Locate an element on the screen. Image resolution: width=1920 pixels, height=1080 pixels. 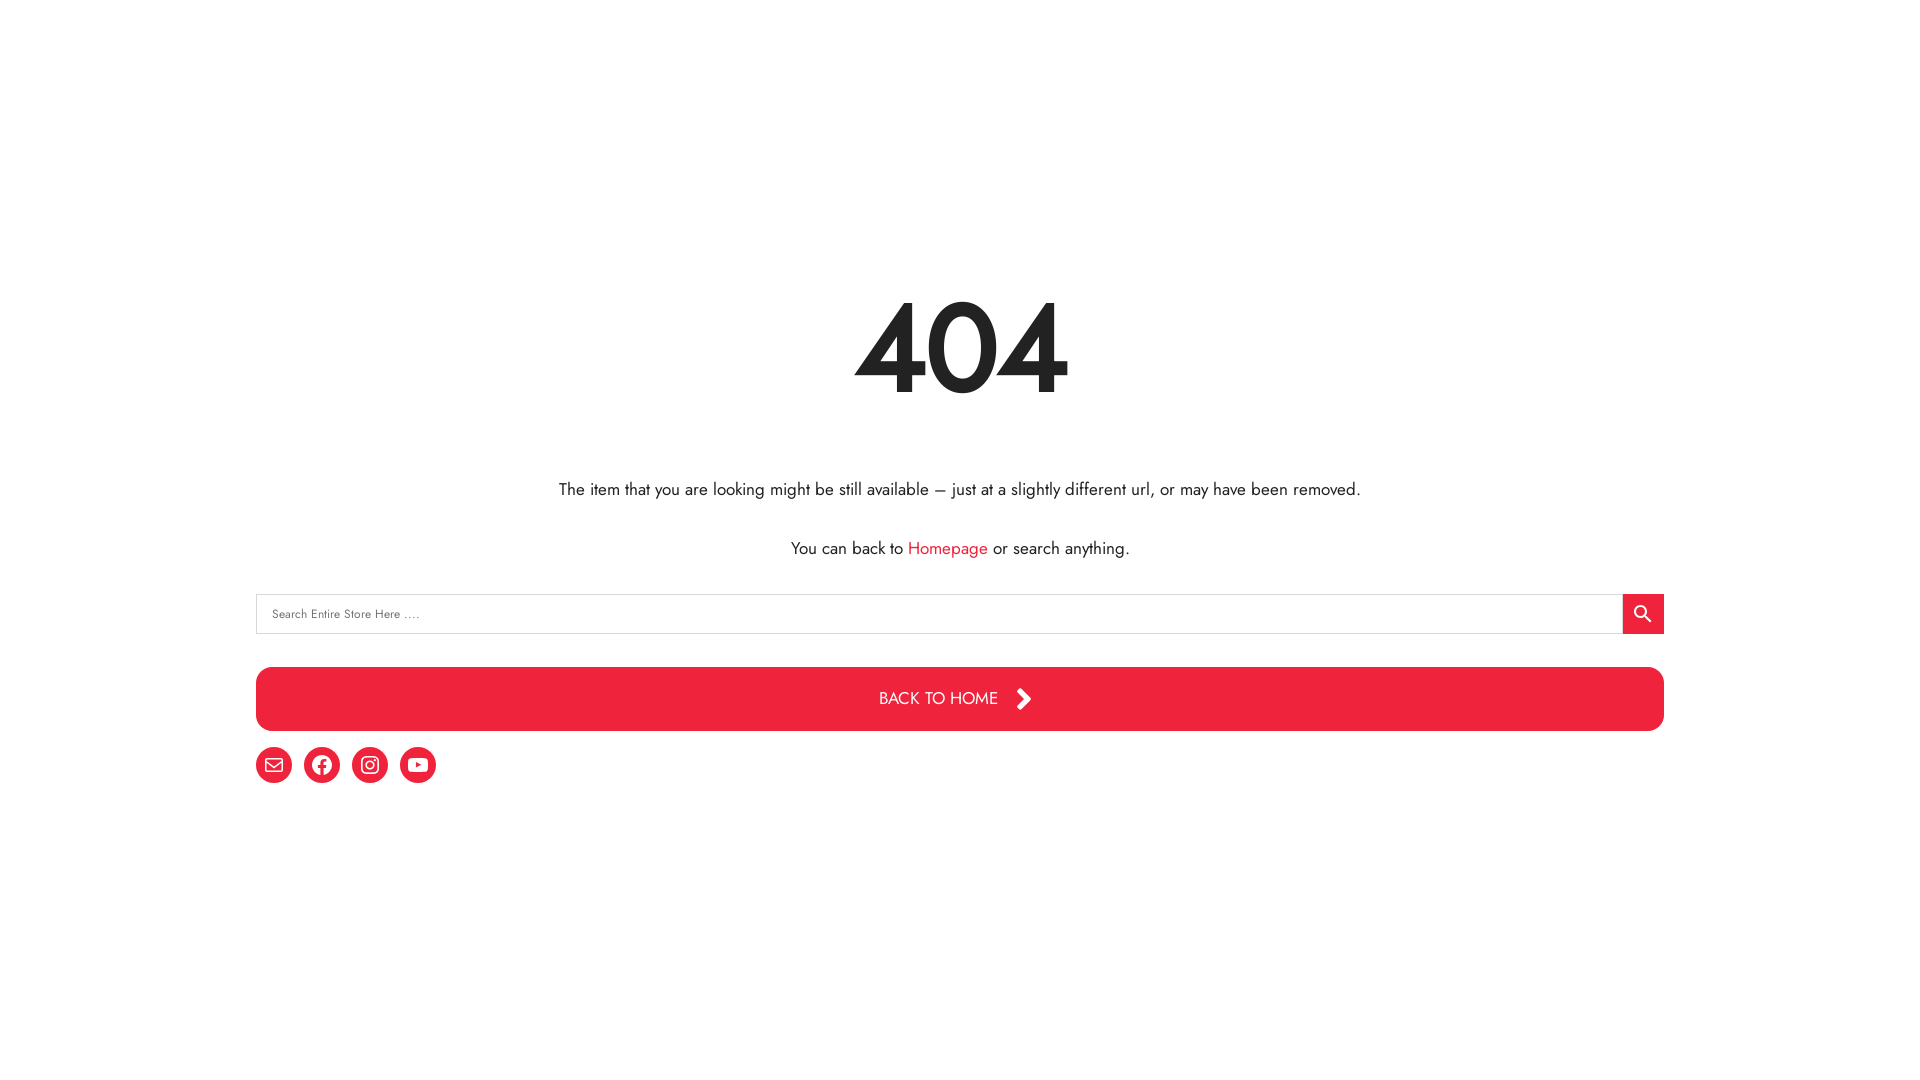
Homepage is located at coordinates (948, 548).